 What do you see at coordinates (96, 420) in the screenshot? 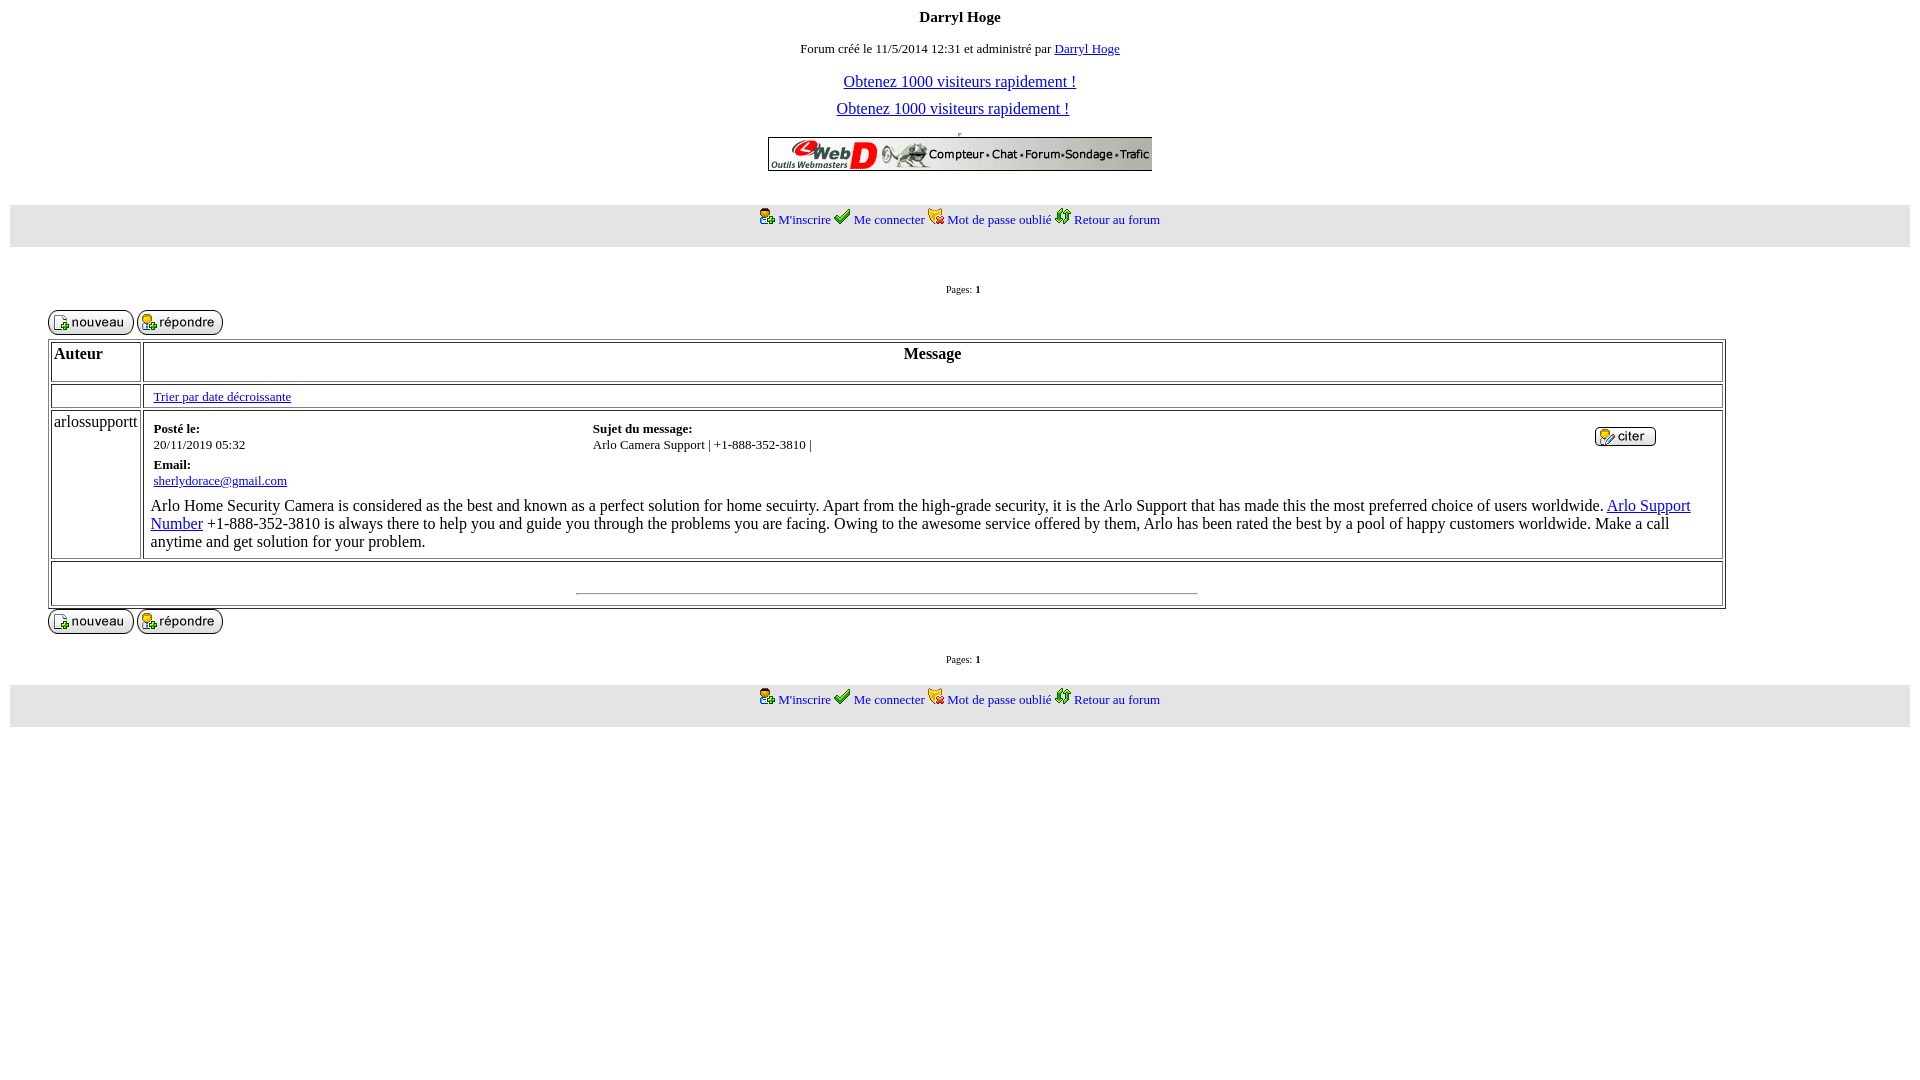
I see `arlossupportt` at bounding box center [96, 420].